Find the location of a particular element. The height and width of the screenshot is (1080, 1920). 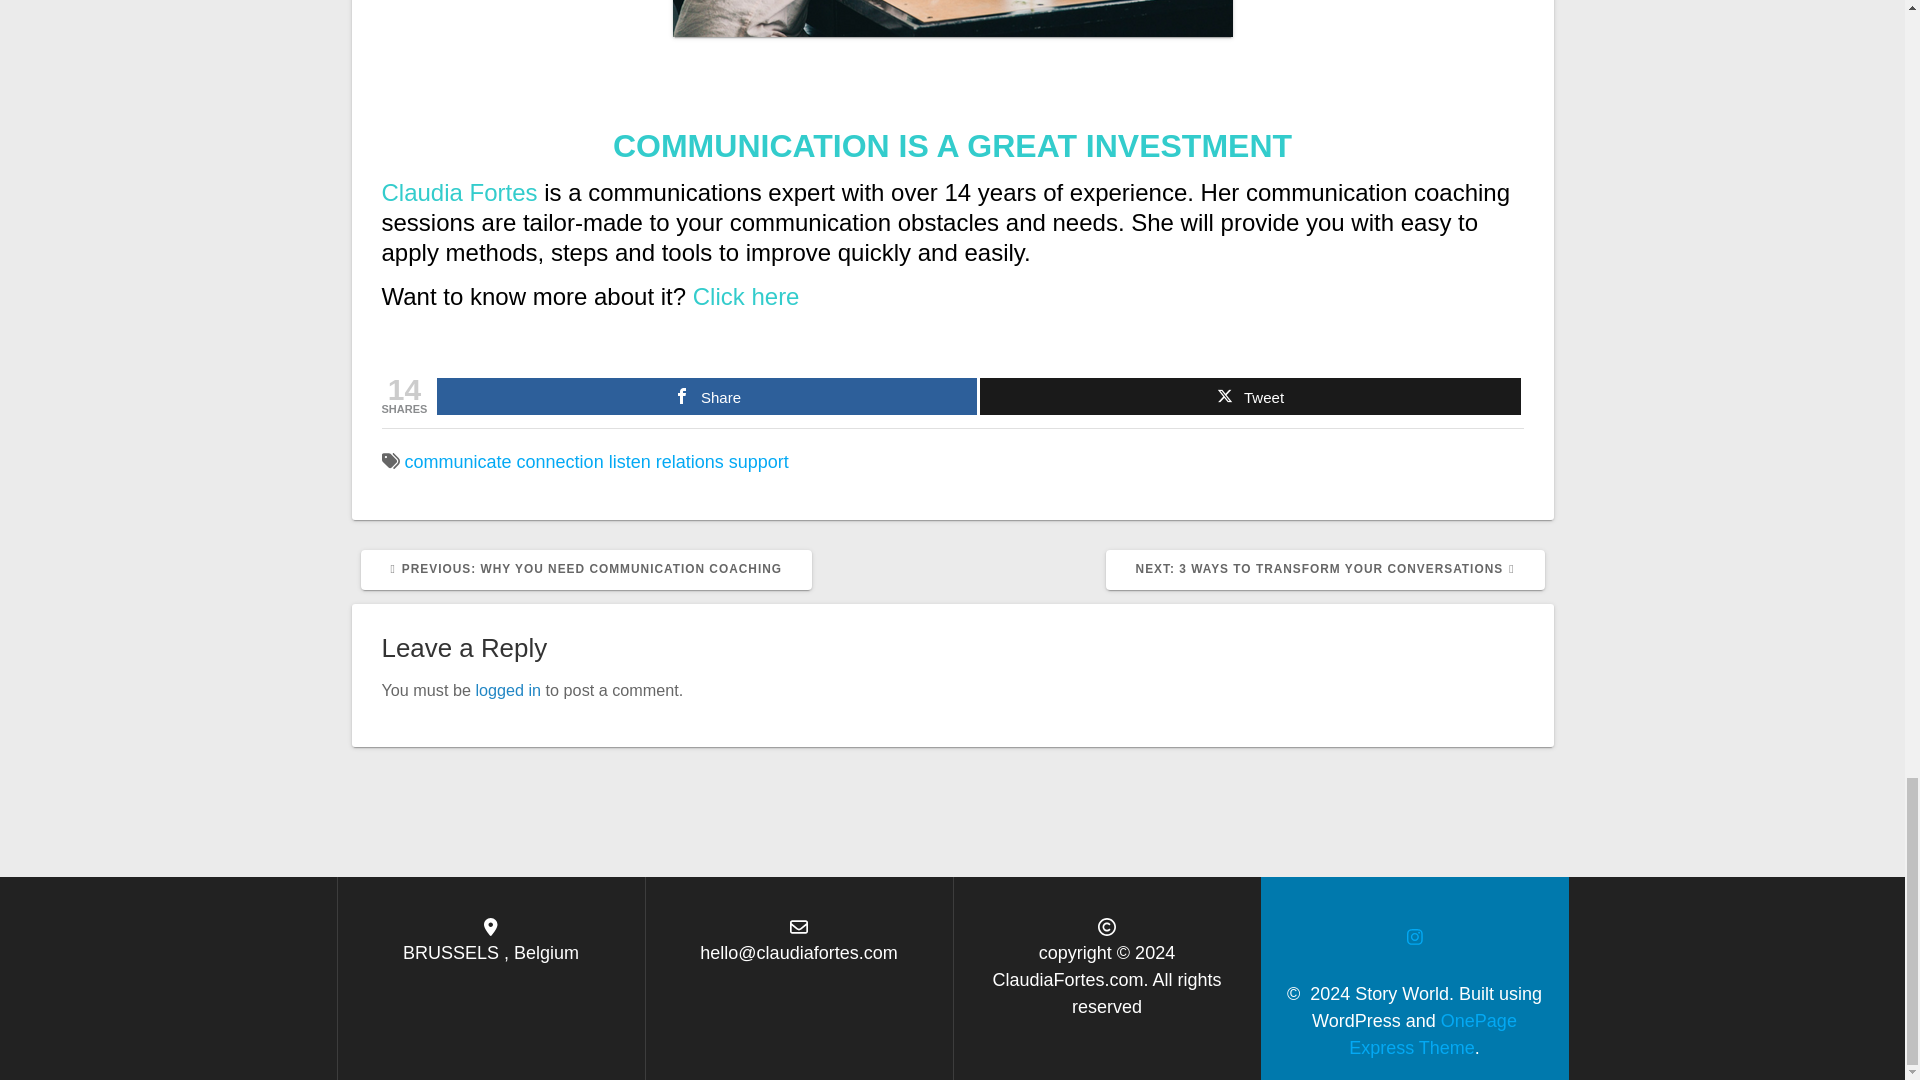

Share is located at coordinates (508, 690).